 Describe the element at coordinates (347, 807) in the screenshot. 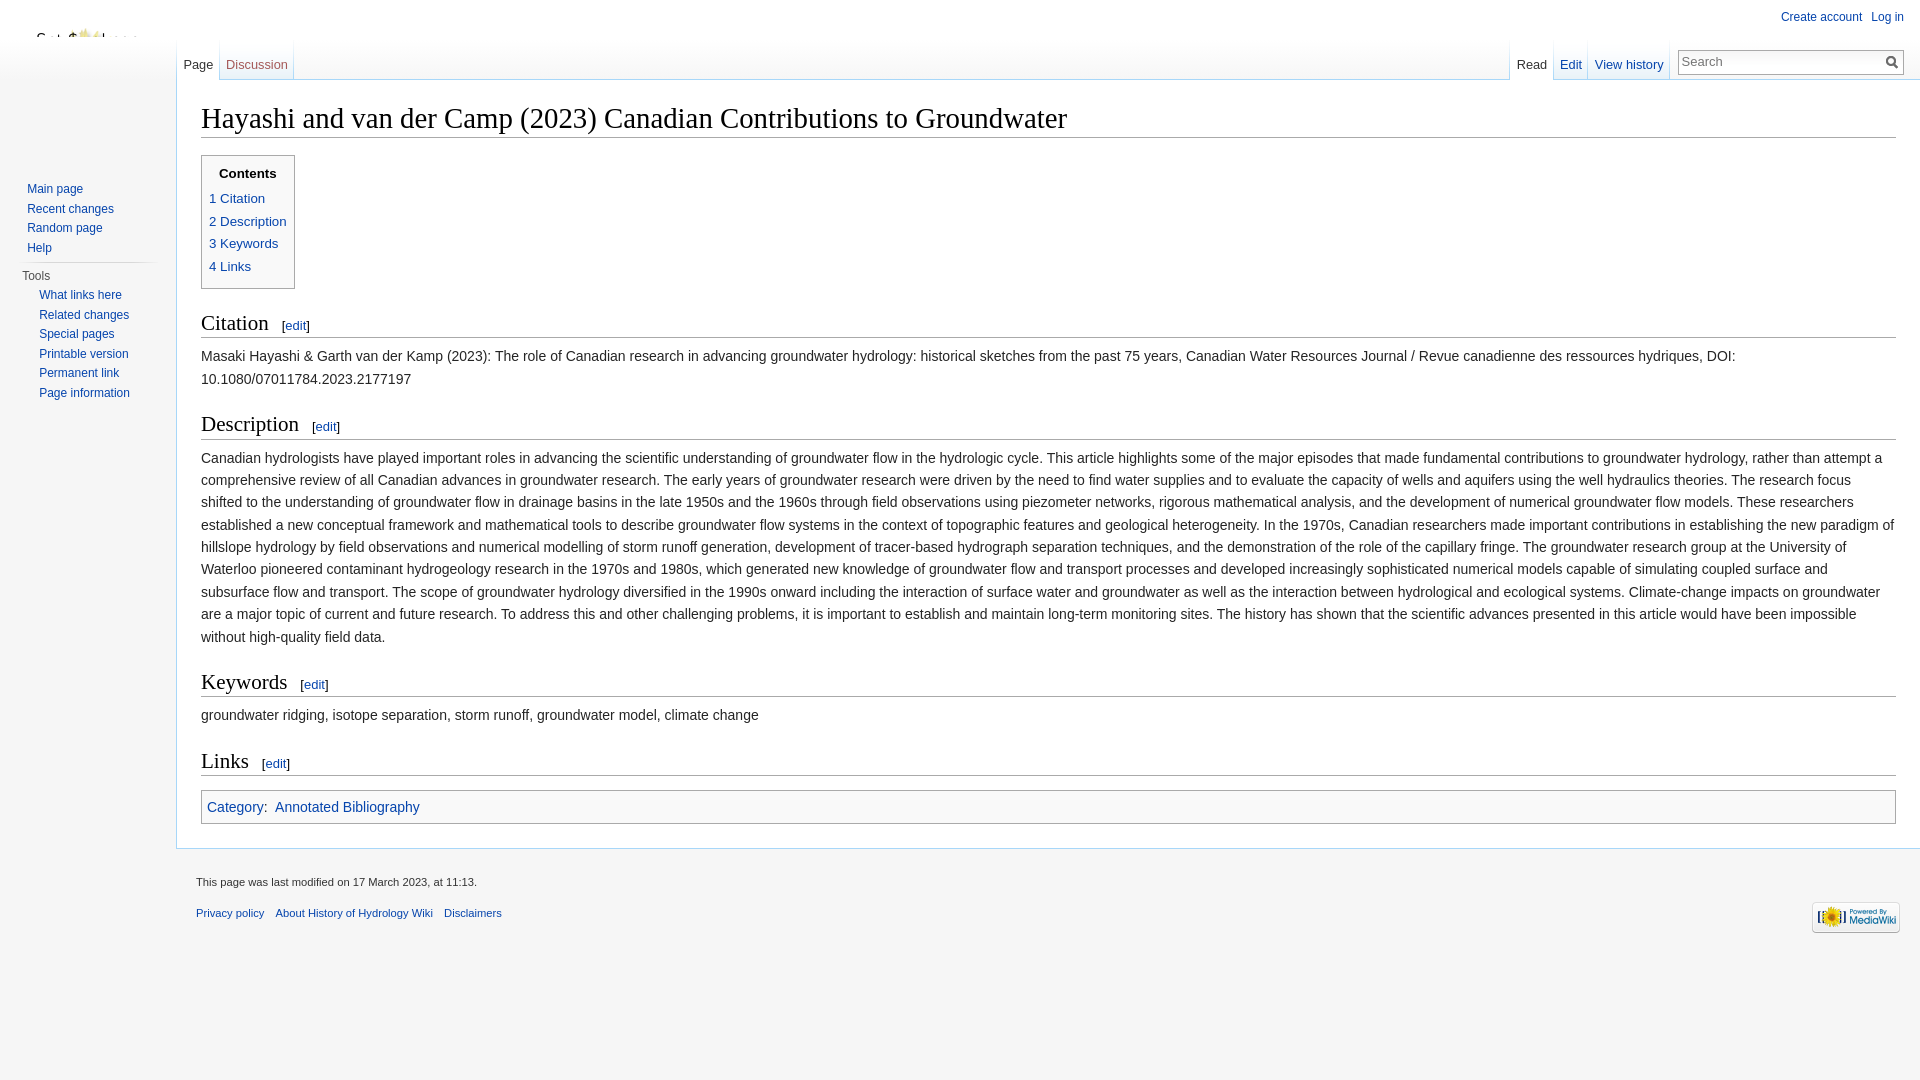

I see `Category:Annotated Bibliography` at that location.